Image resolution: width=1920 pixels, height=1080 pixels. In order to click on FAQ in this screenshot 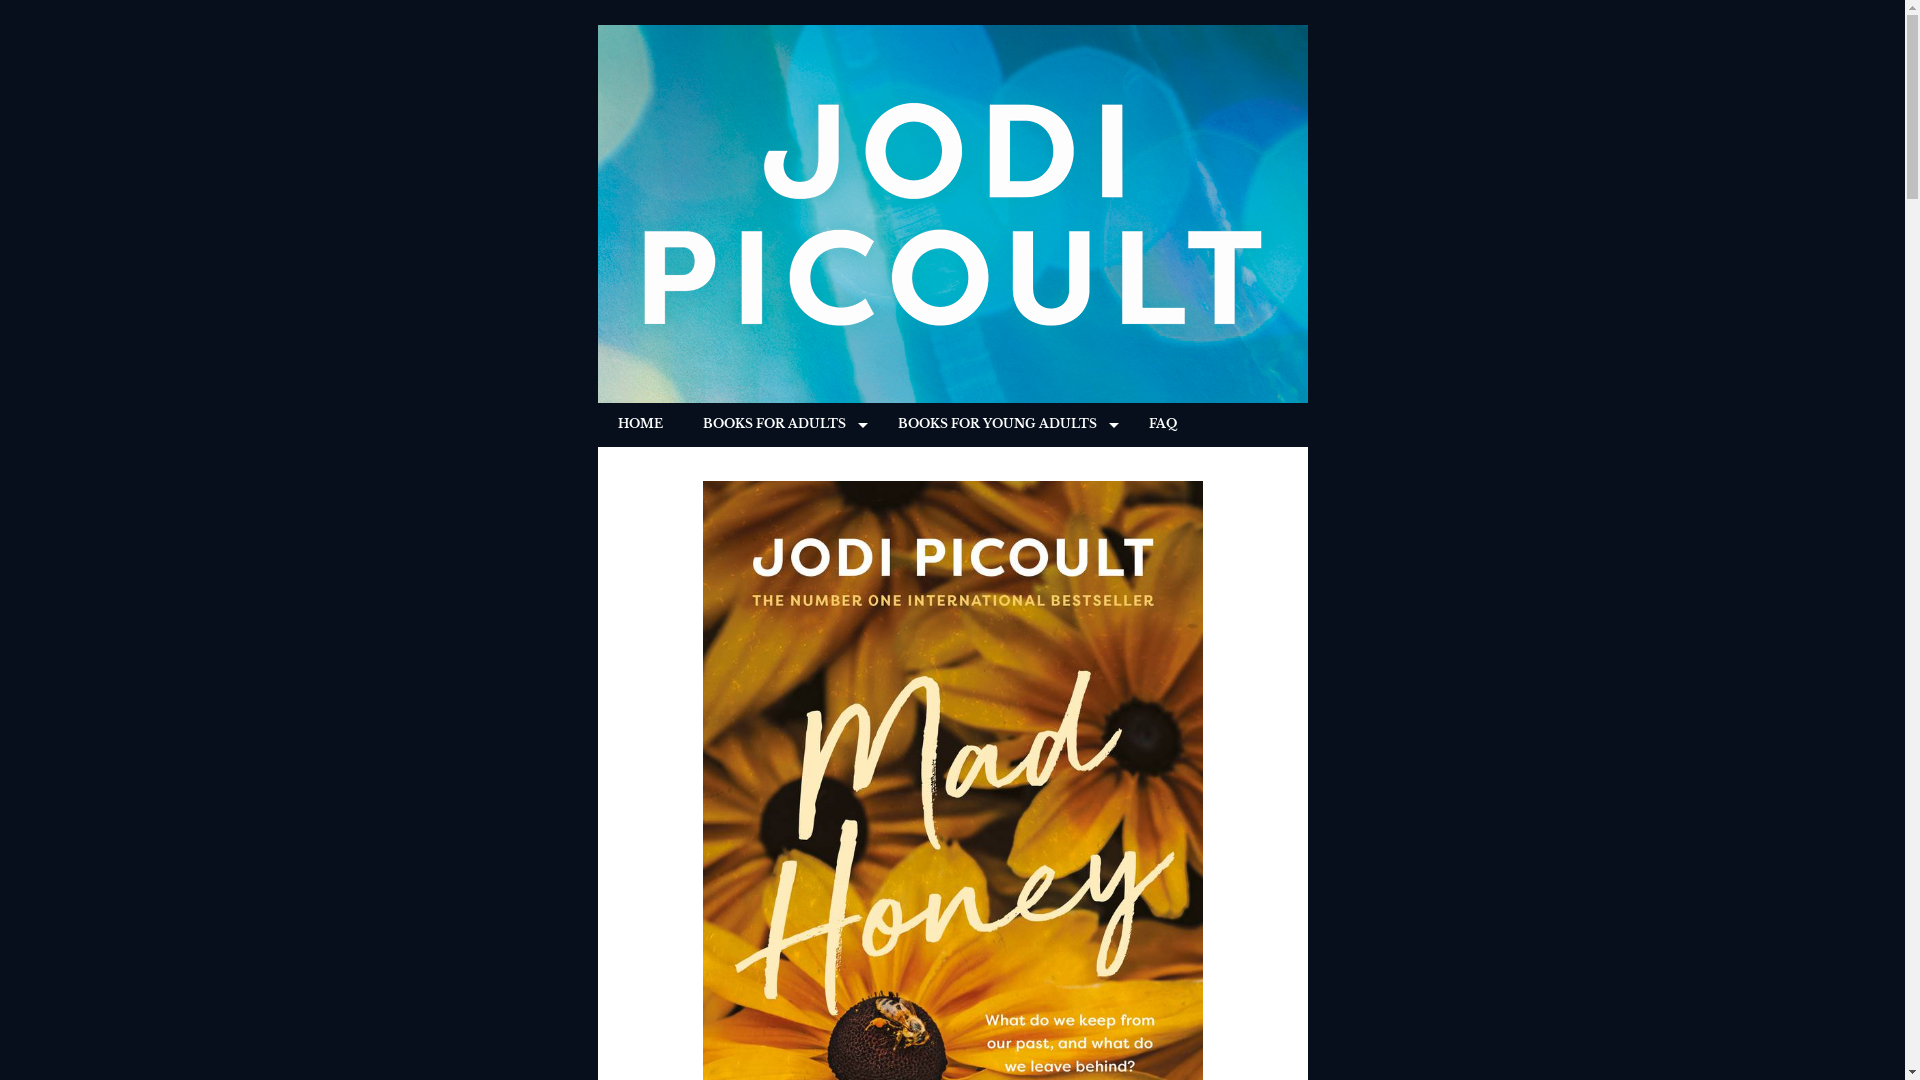, I will do `click(1162, 424)`.